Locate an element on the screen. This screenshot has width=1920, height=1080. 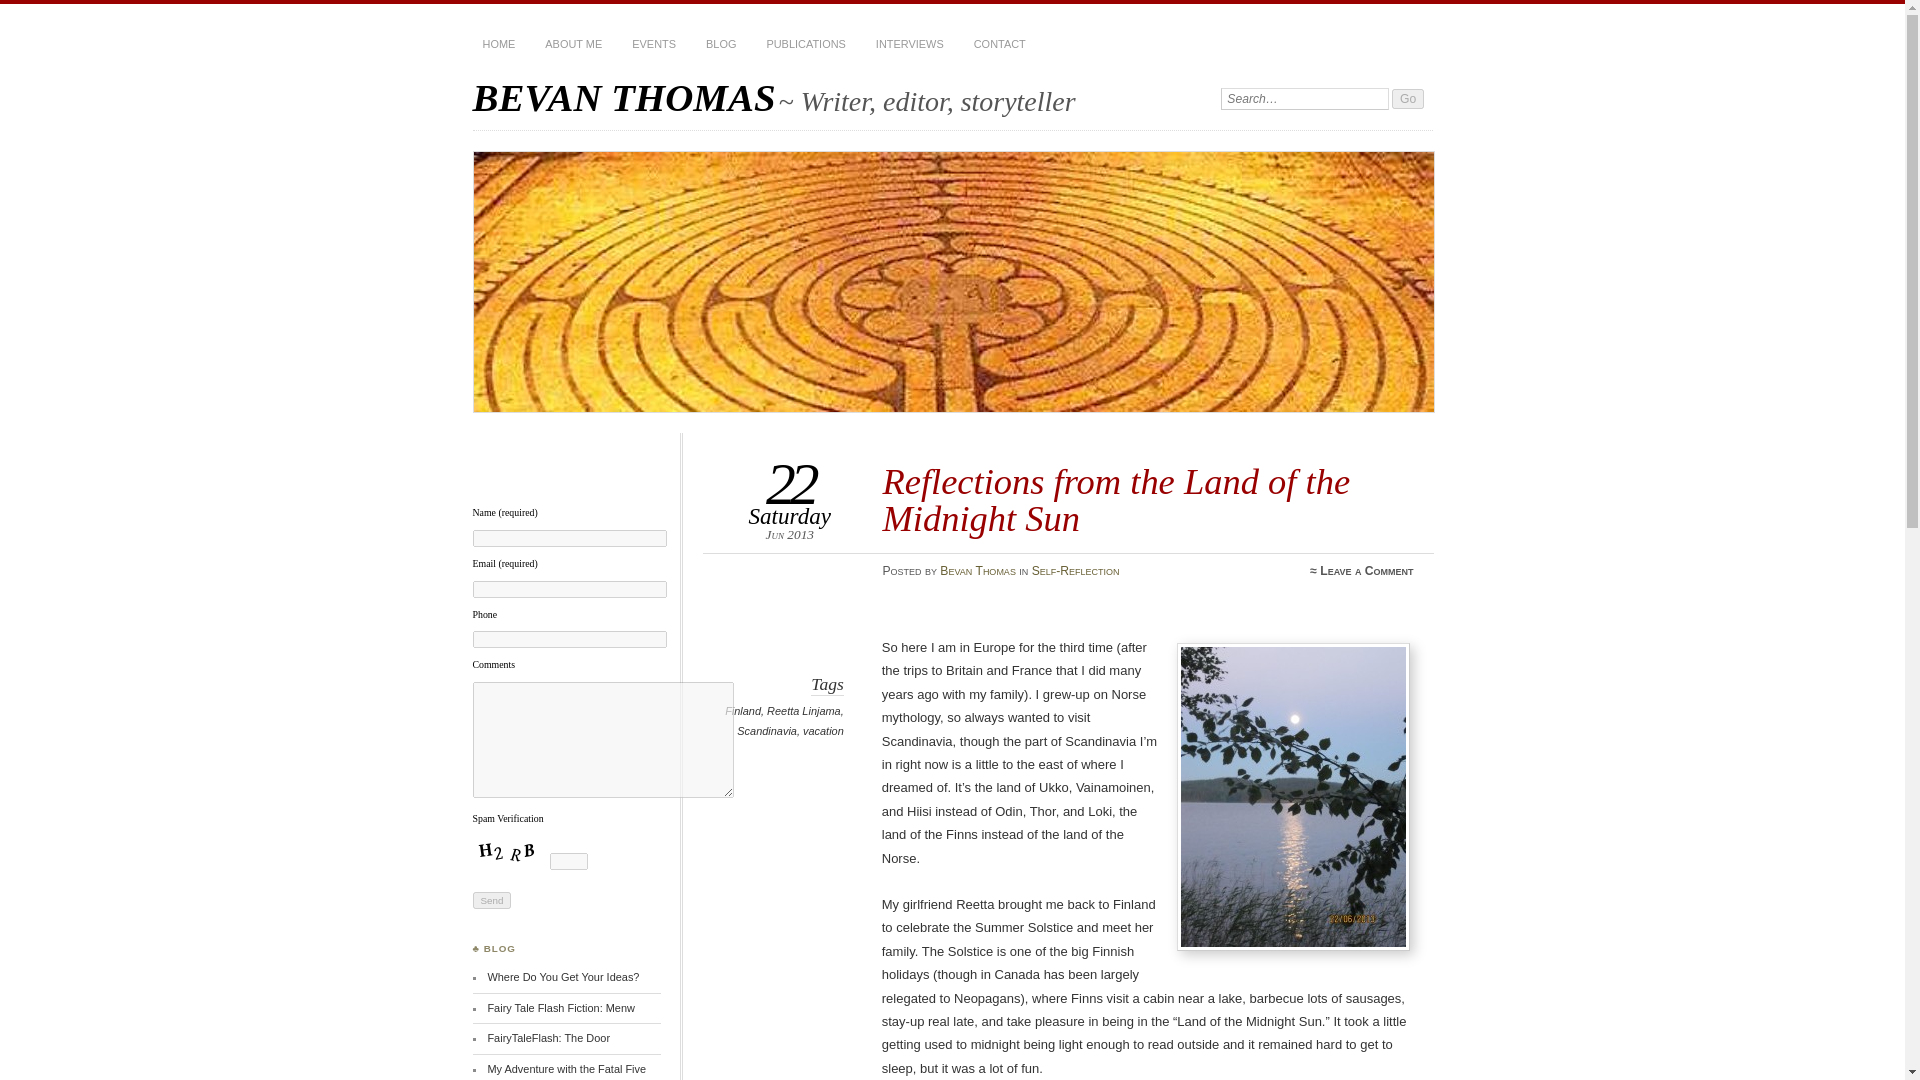
Where Do You Get Your Ideas? is located at coordinates (563, 976).